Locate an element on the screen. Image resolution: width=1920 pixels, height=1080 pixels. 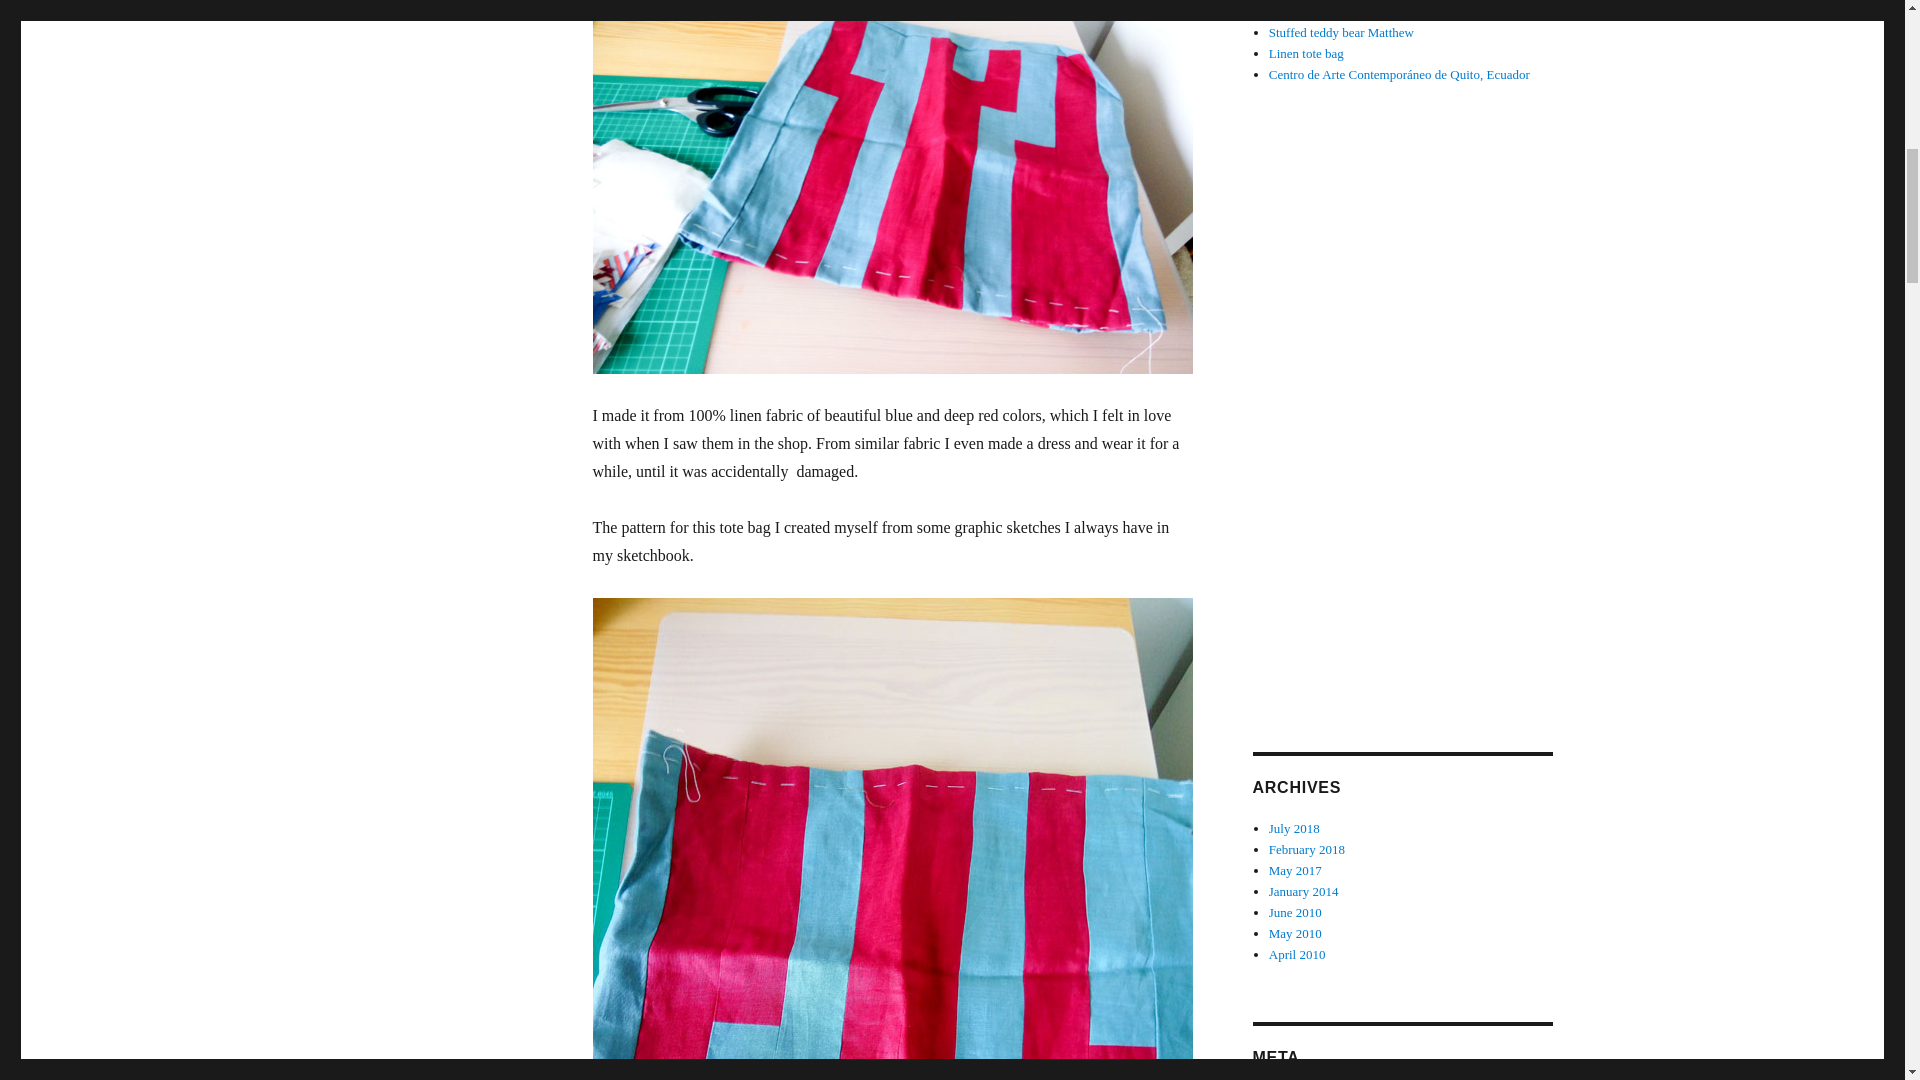
June 2010 is located at coordinates (1296, 912).